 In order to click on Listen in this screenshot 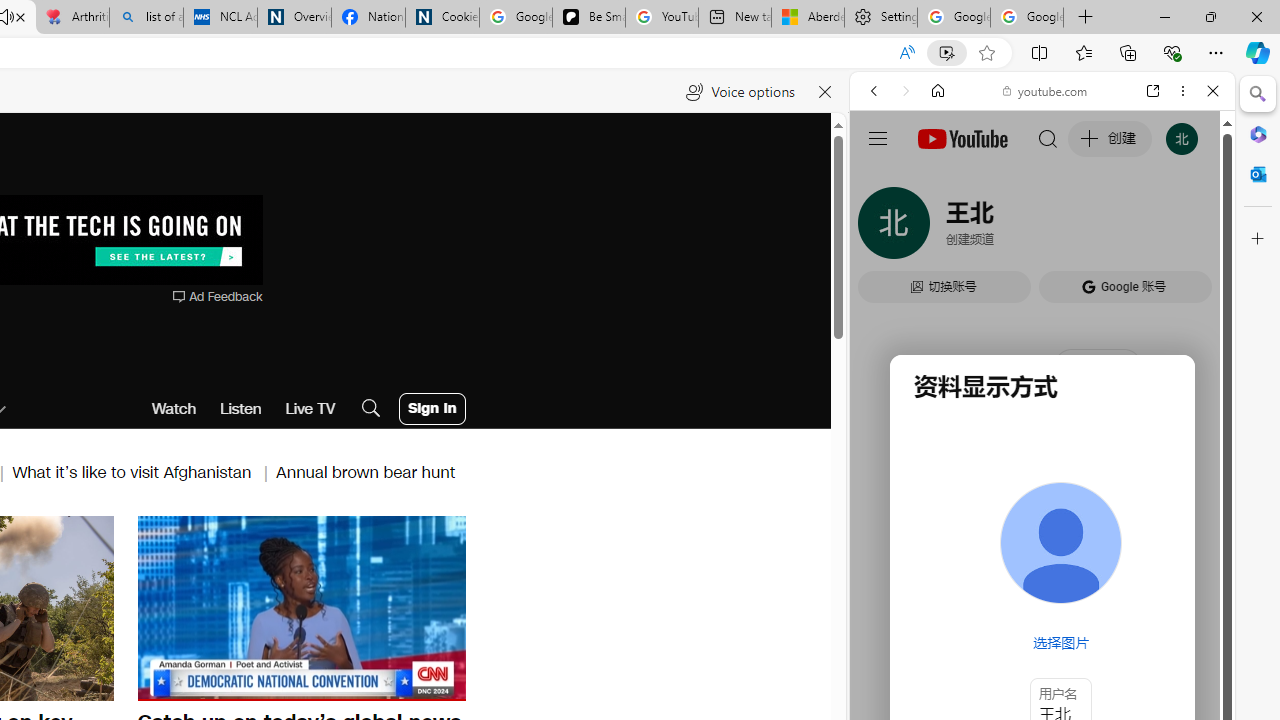, I will do `click(241, 408)`.